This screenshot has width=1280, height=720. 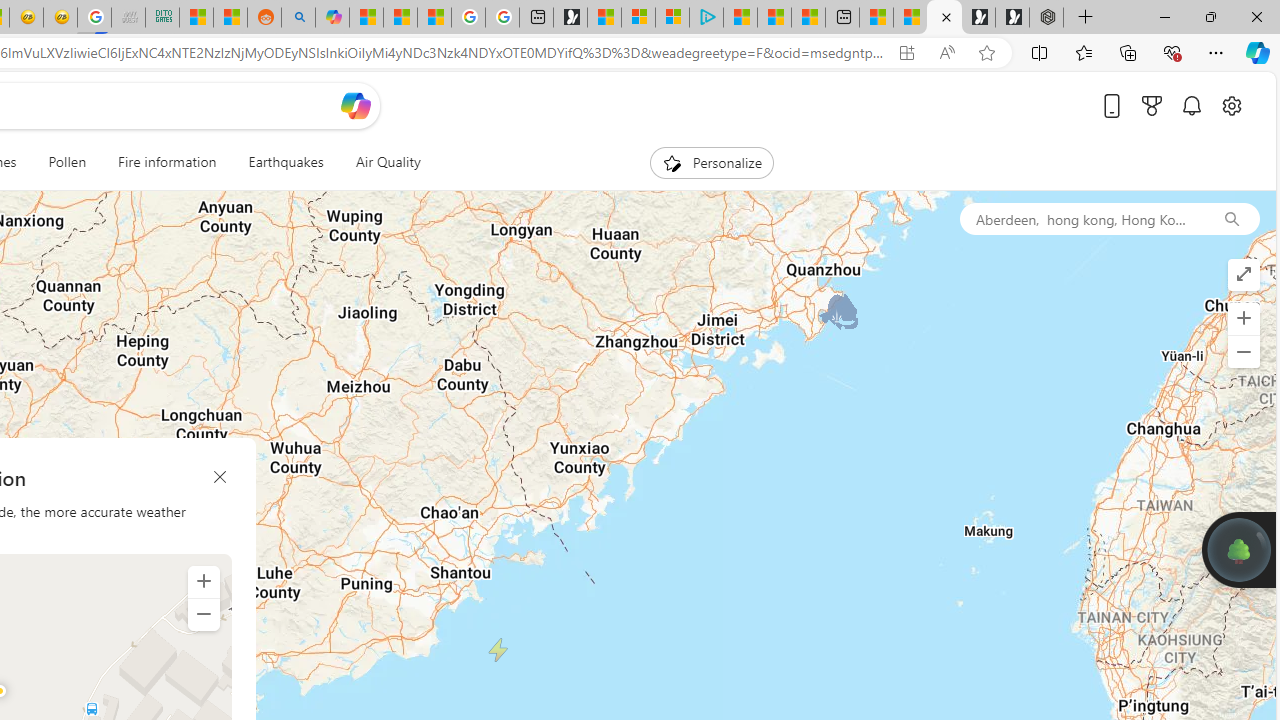 What do you see at coordinates (67, 162) in the screenshot?
I see `Pollen` at bounding box center [67, 162].